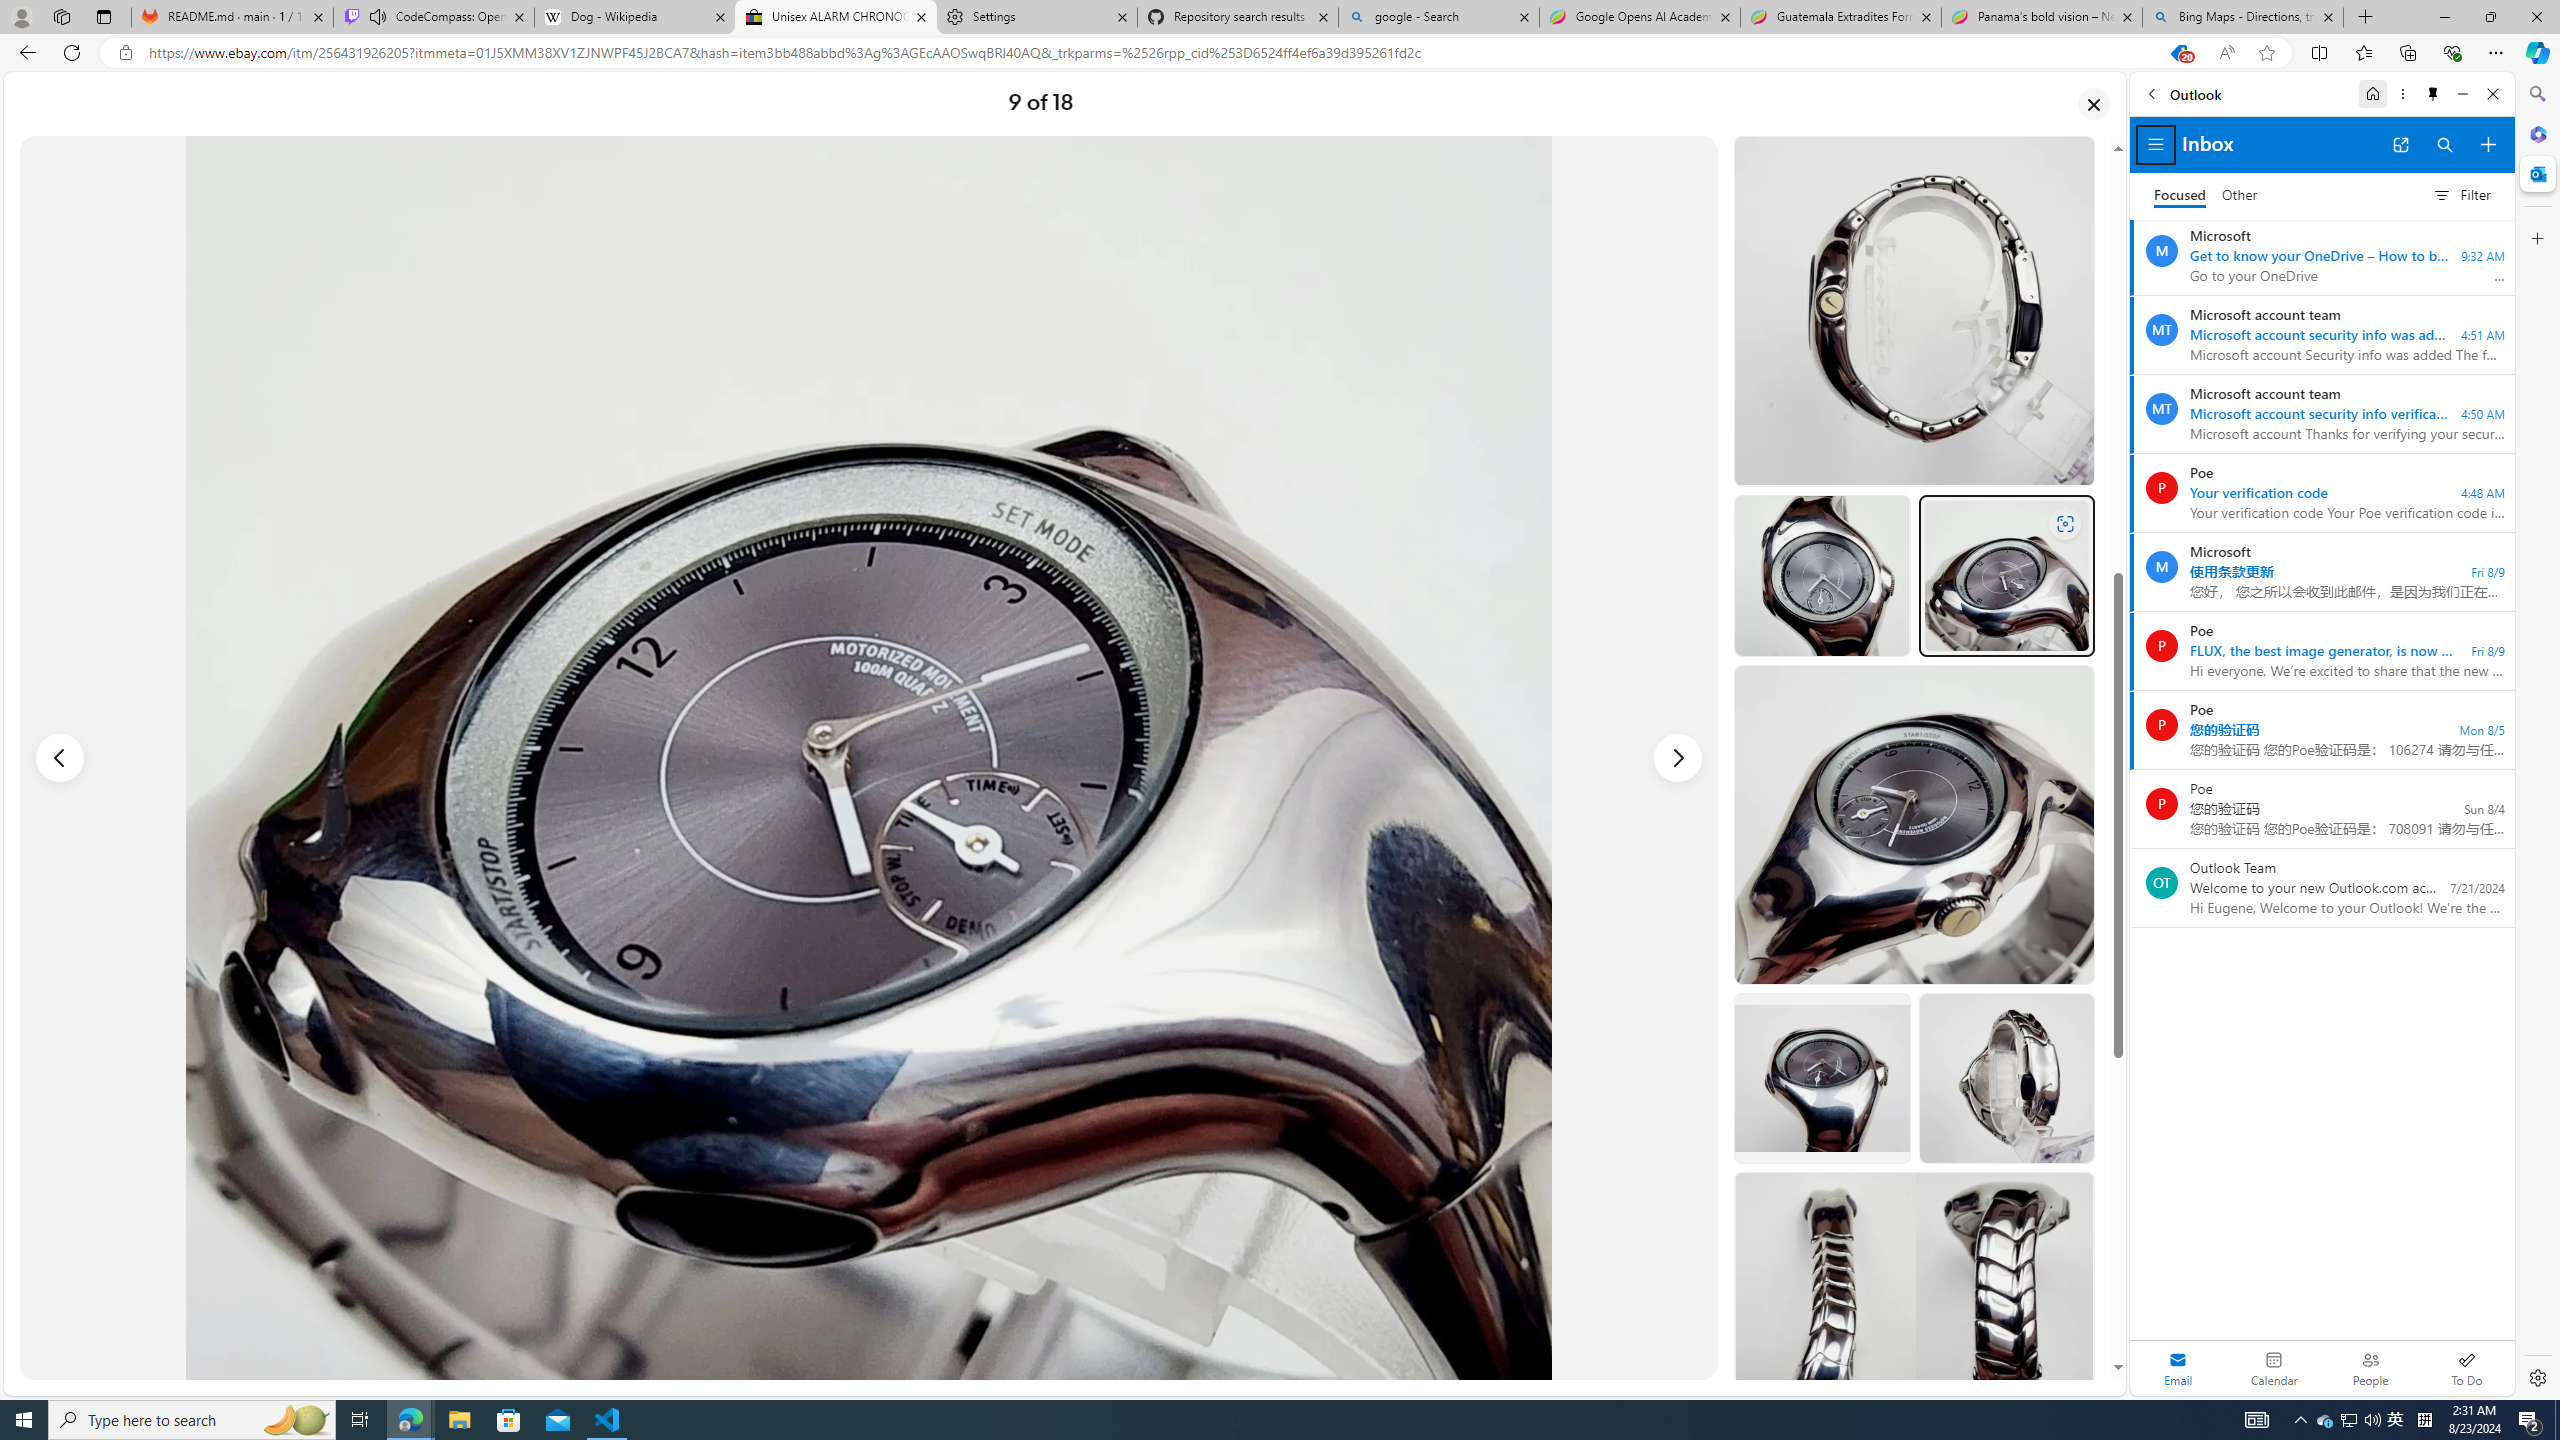 The image size is (2560, 1440). What do you see at coordinates (2151, 94) in the screenshot?
I see `Back` at bounding box center [2151, 94].